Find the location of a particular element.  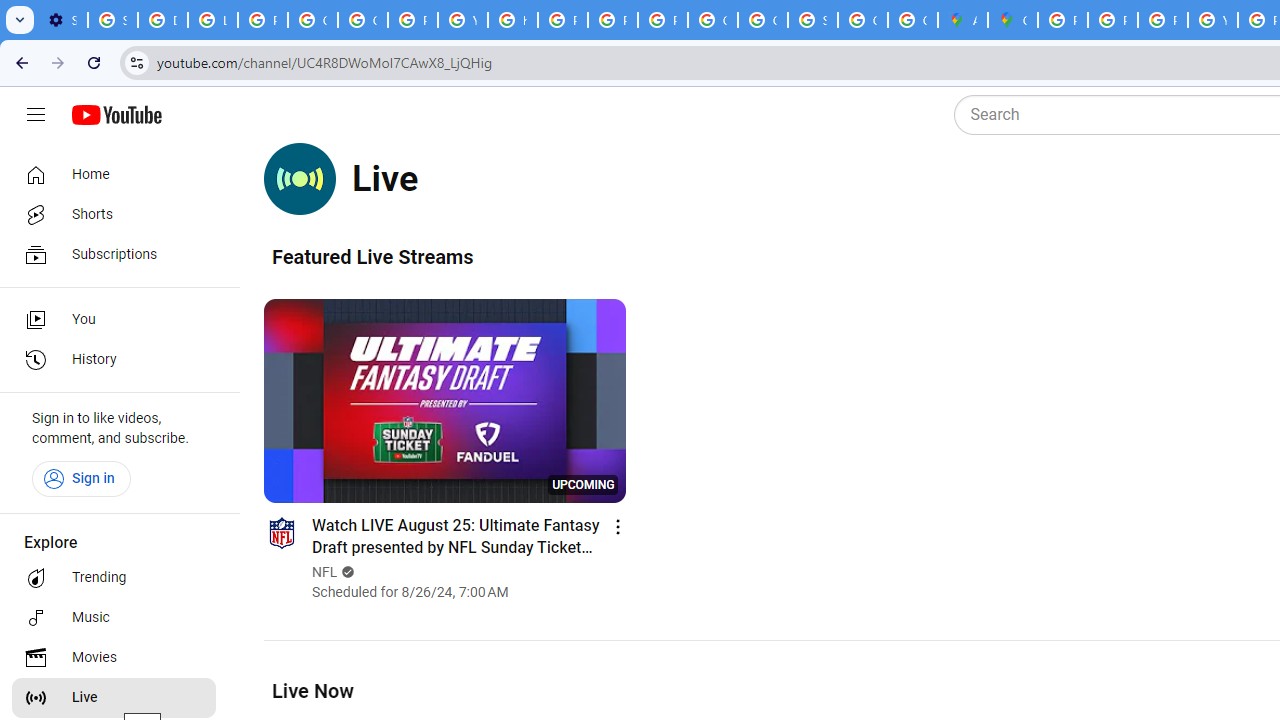

Go to channel is located at coordinates (281, 532).